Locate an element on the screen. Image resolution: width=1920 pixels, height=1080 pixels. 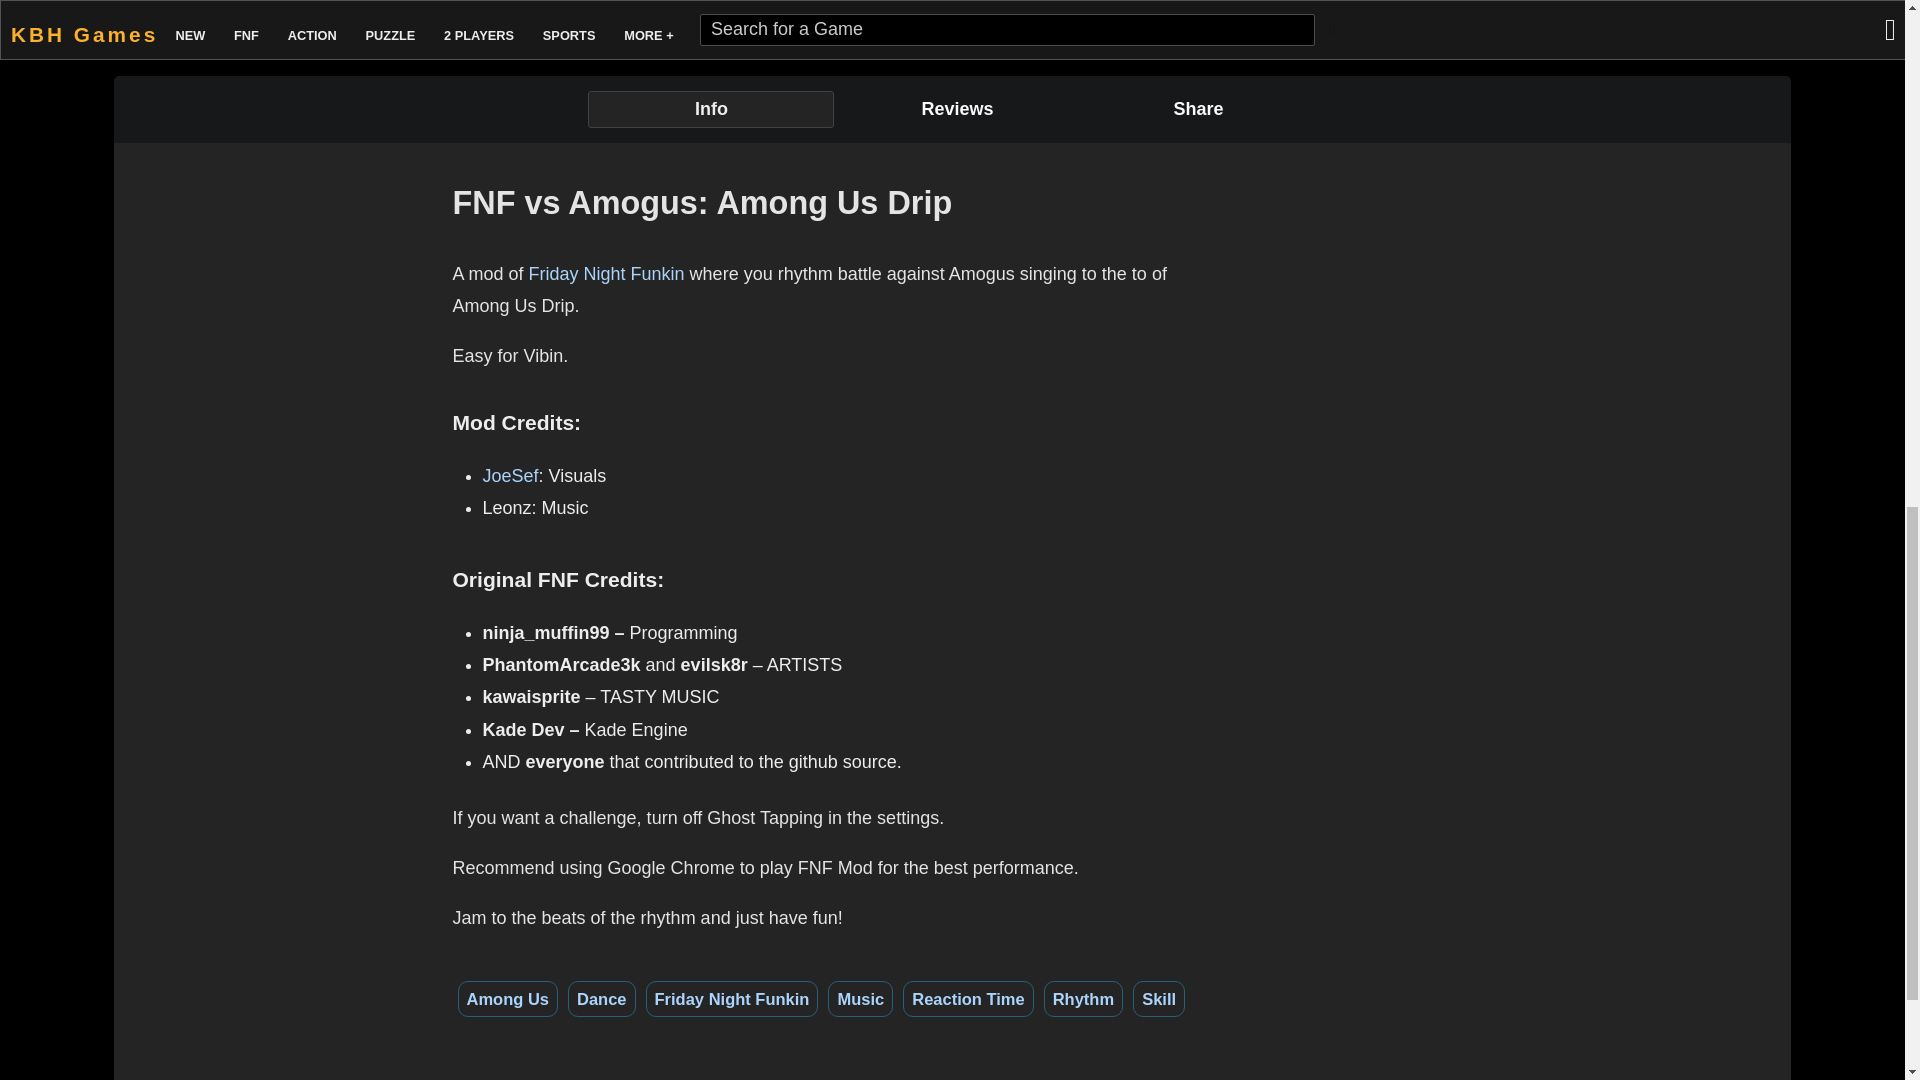
Friday Night Funkin' is located at coordinates (253, 10).